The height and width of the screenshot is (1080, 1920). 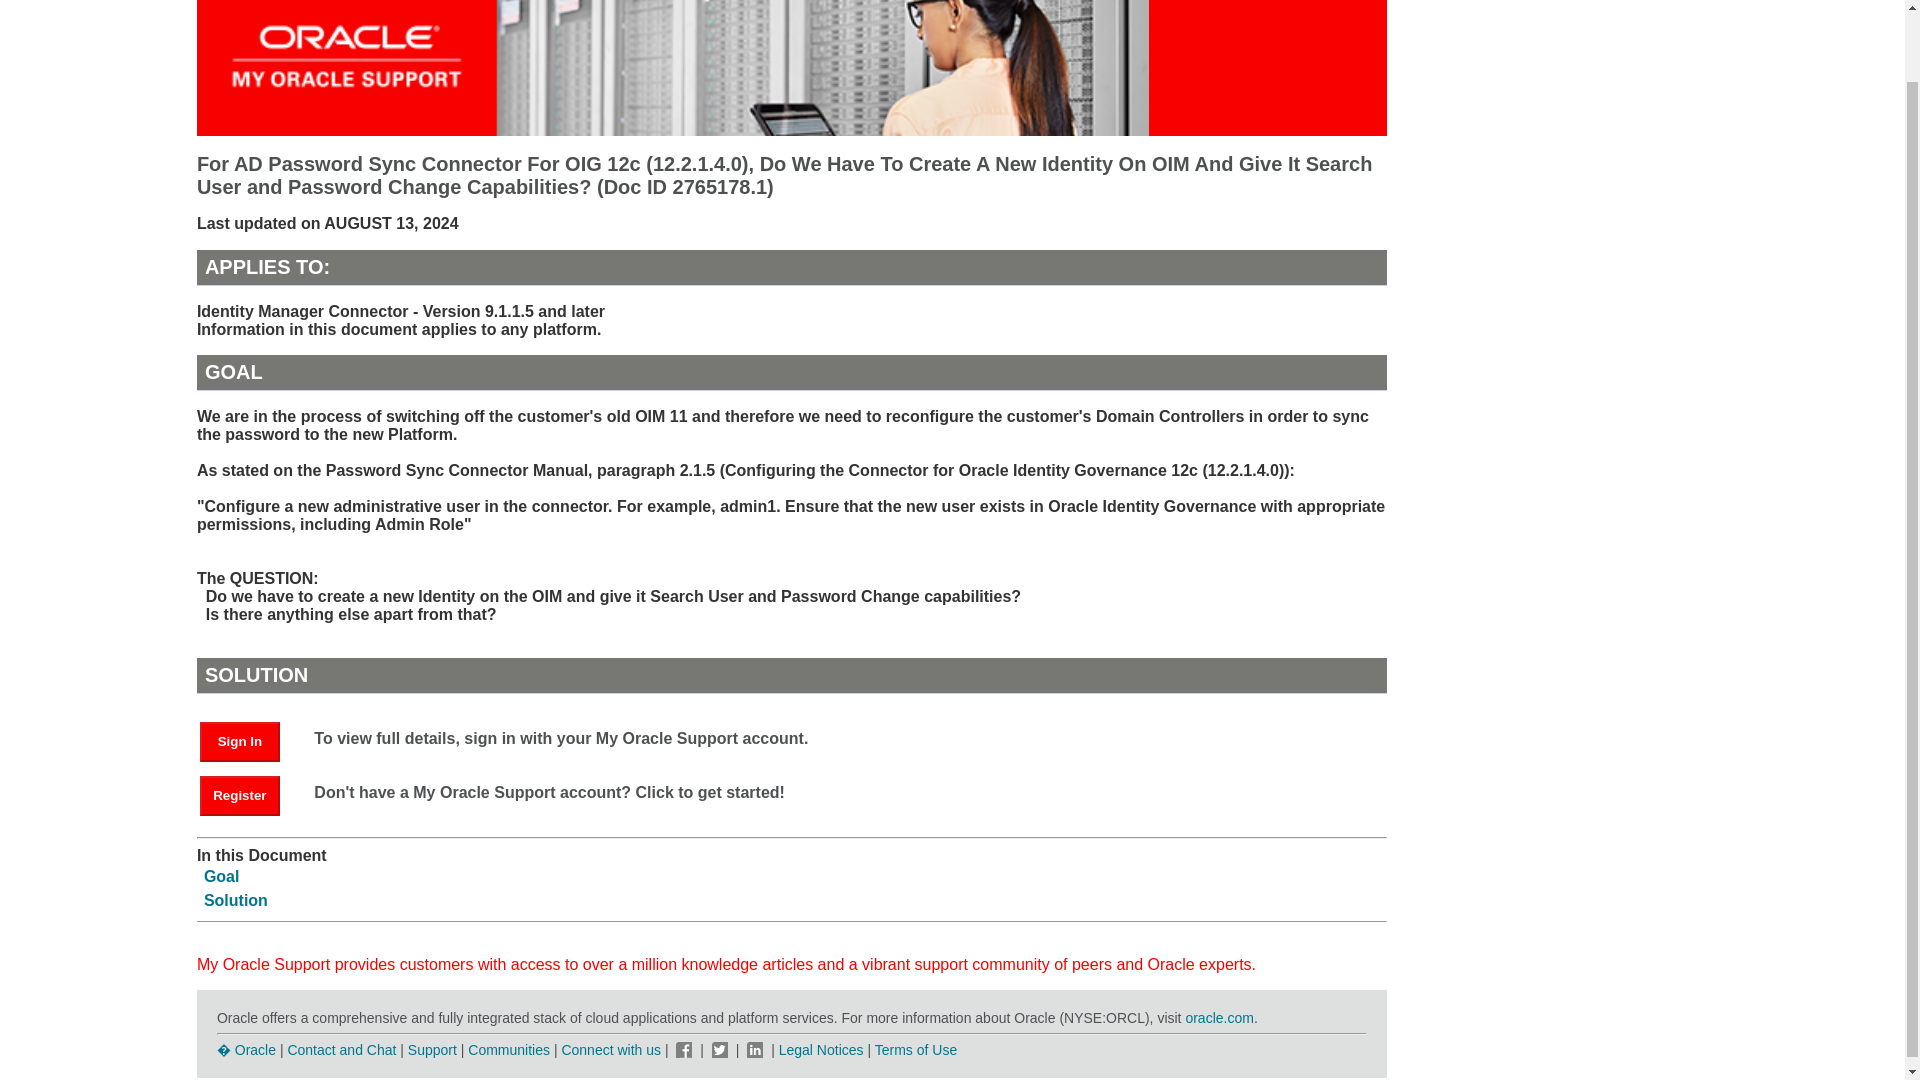 What do you see at coordinates (508, 1050) in the screenshot?
I see `Communities` at bounding box center [508, 1050].